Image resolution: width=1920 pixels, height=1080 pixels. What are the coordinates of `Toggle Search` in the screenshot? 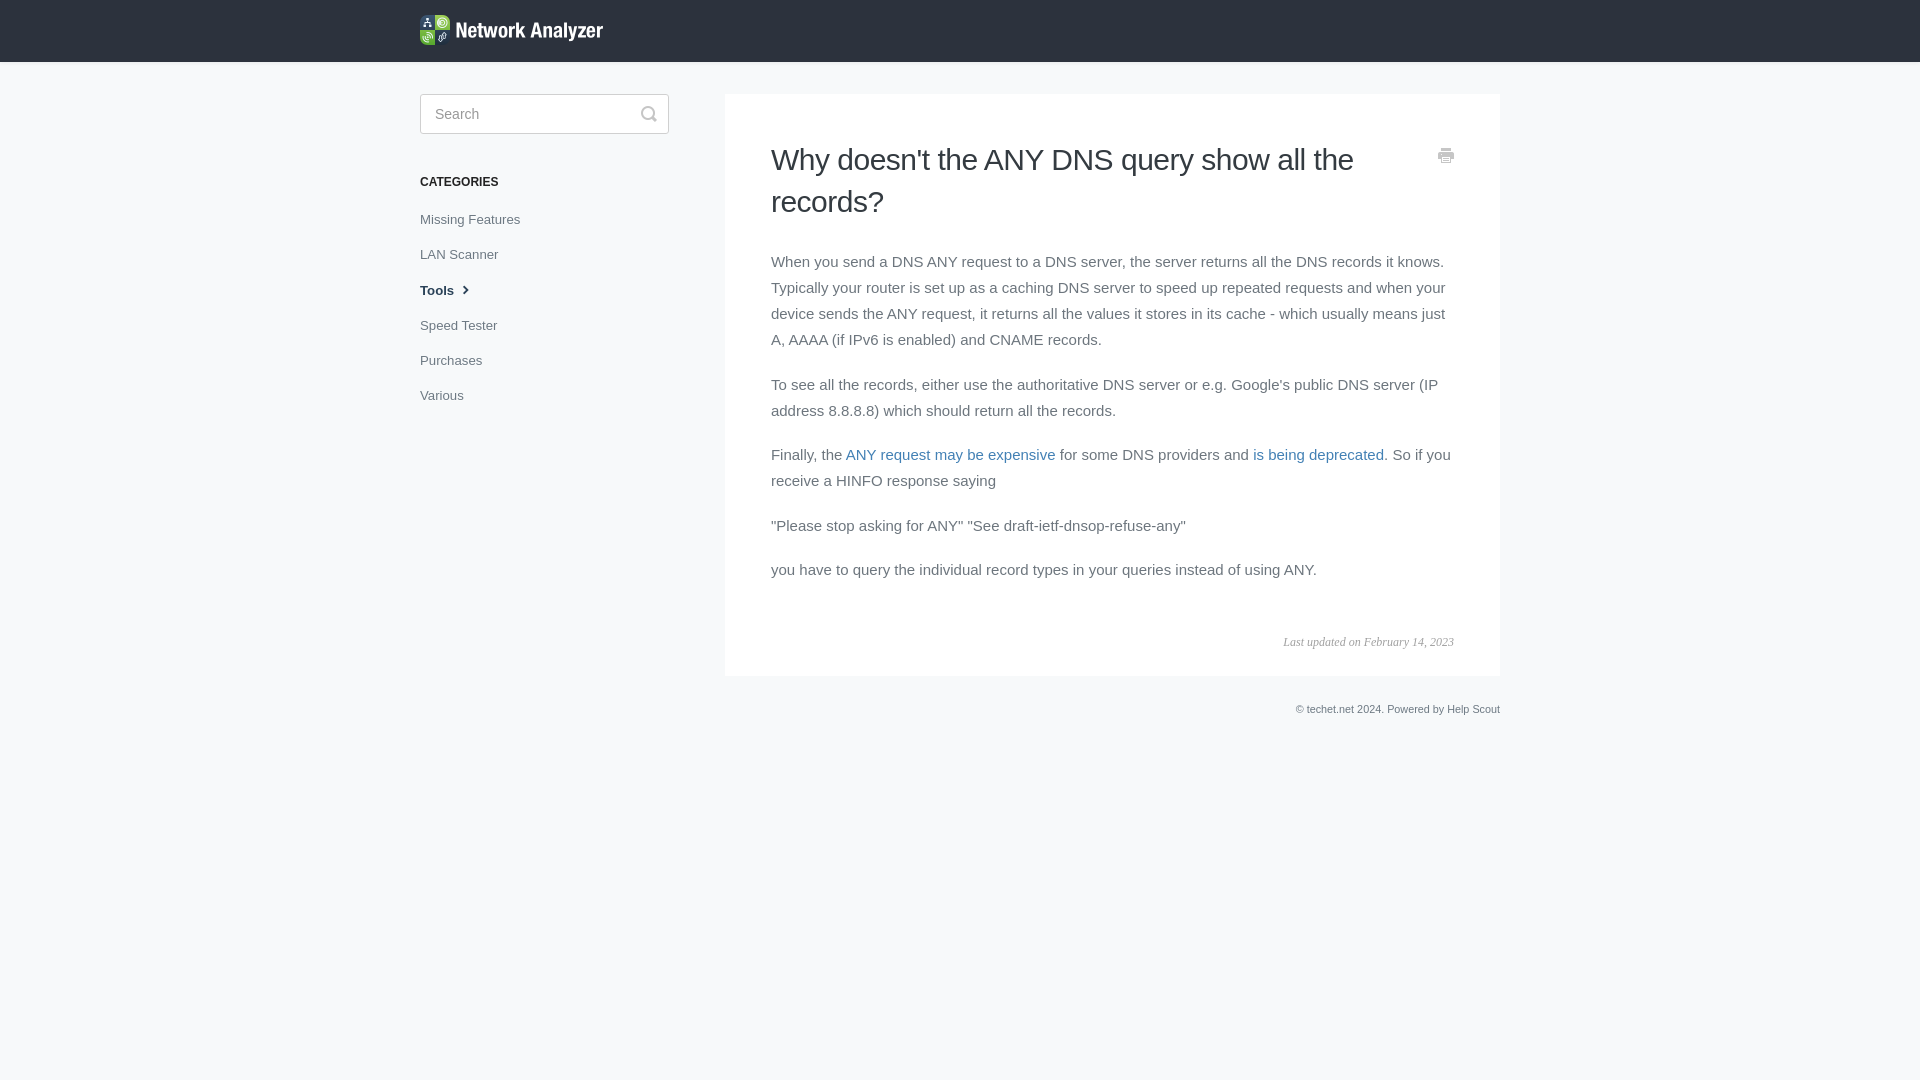 It's located at (648, 113).